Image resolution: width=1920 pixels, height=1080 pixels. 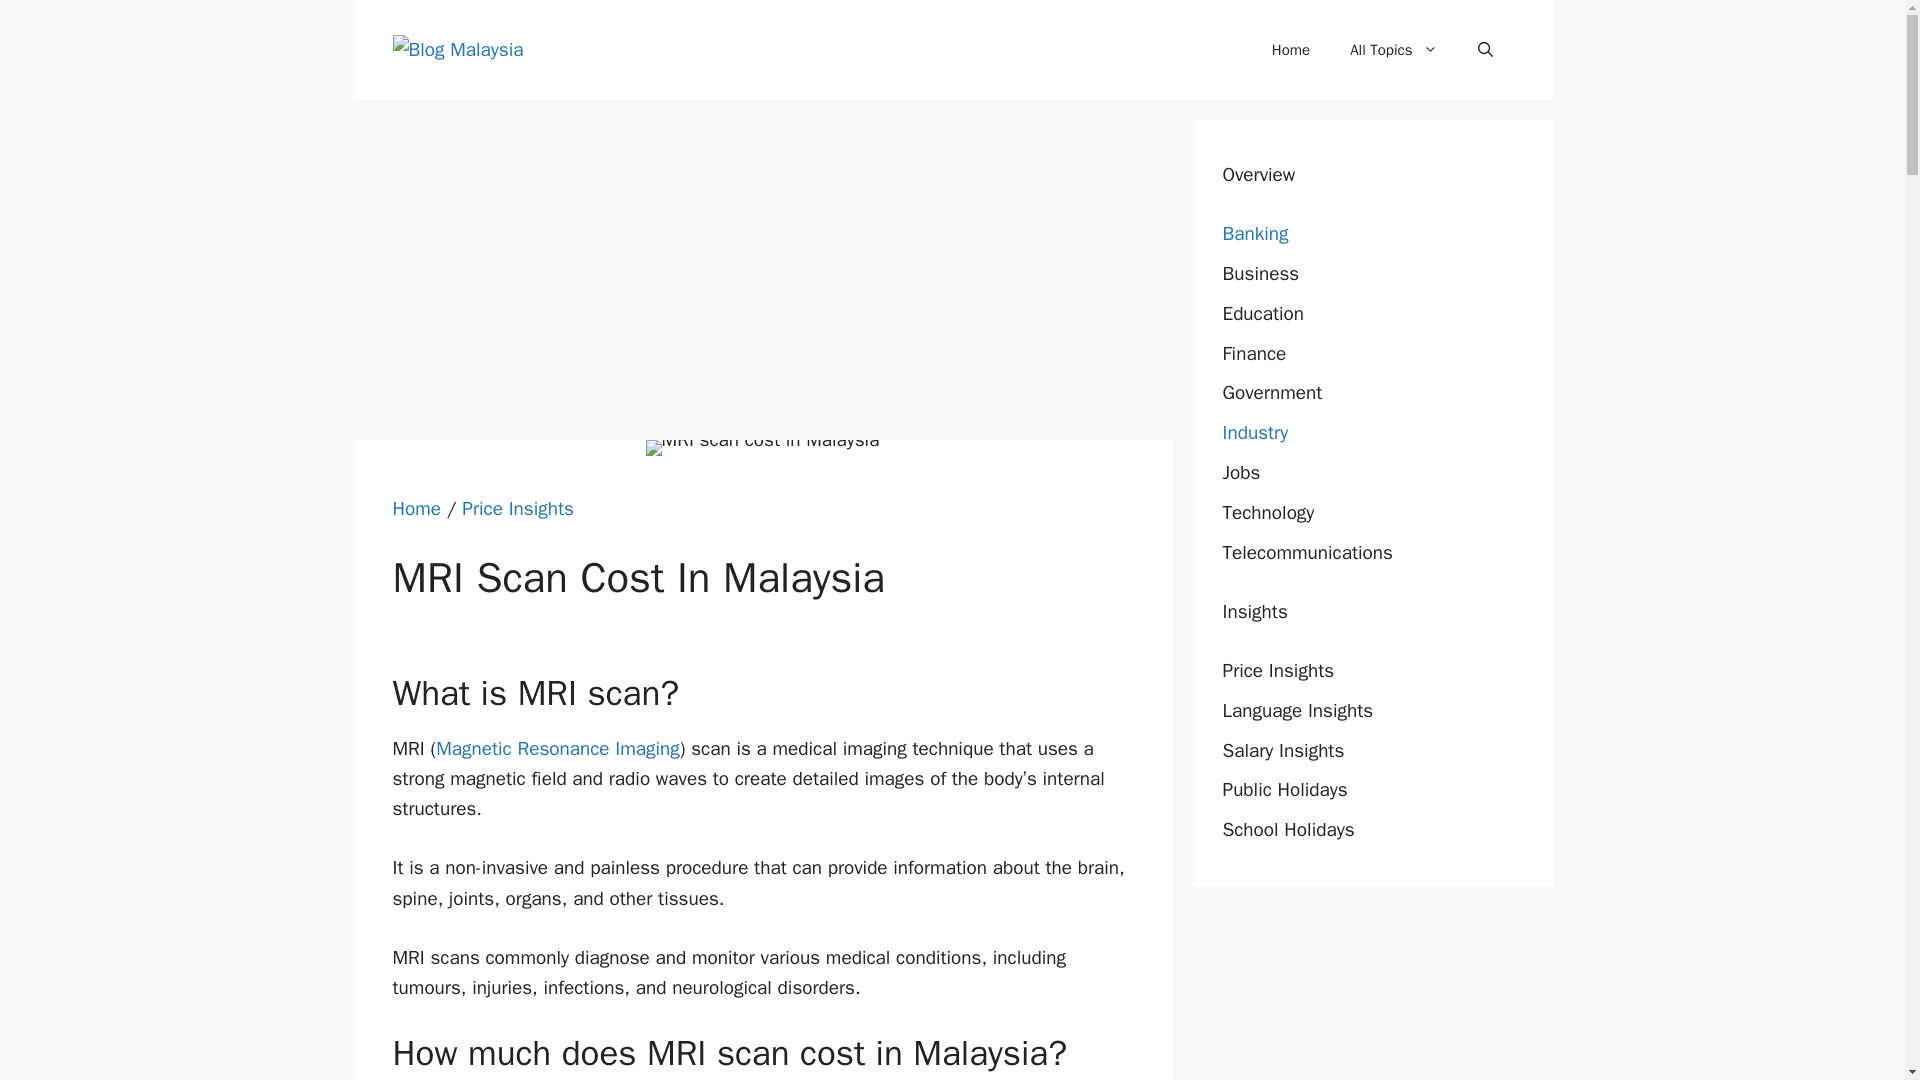 What do you see at coordinates (1290, 50) in the screenshot?
I see `Home` at bounding box center [1290, 50].